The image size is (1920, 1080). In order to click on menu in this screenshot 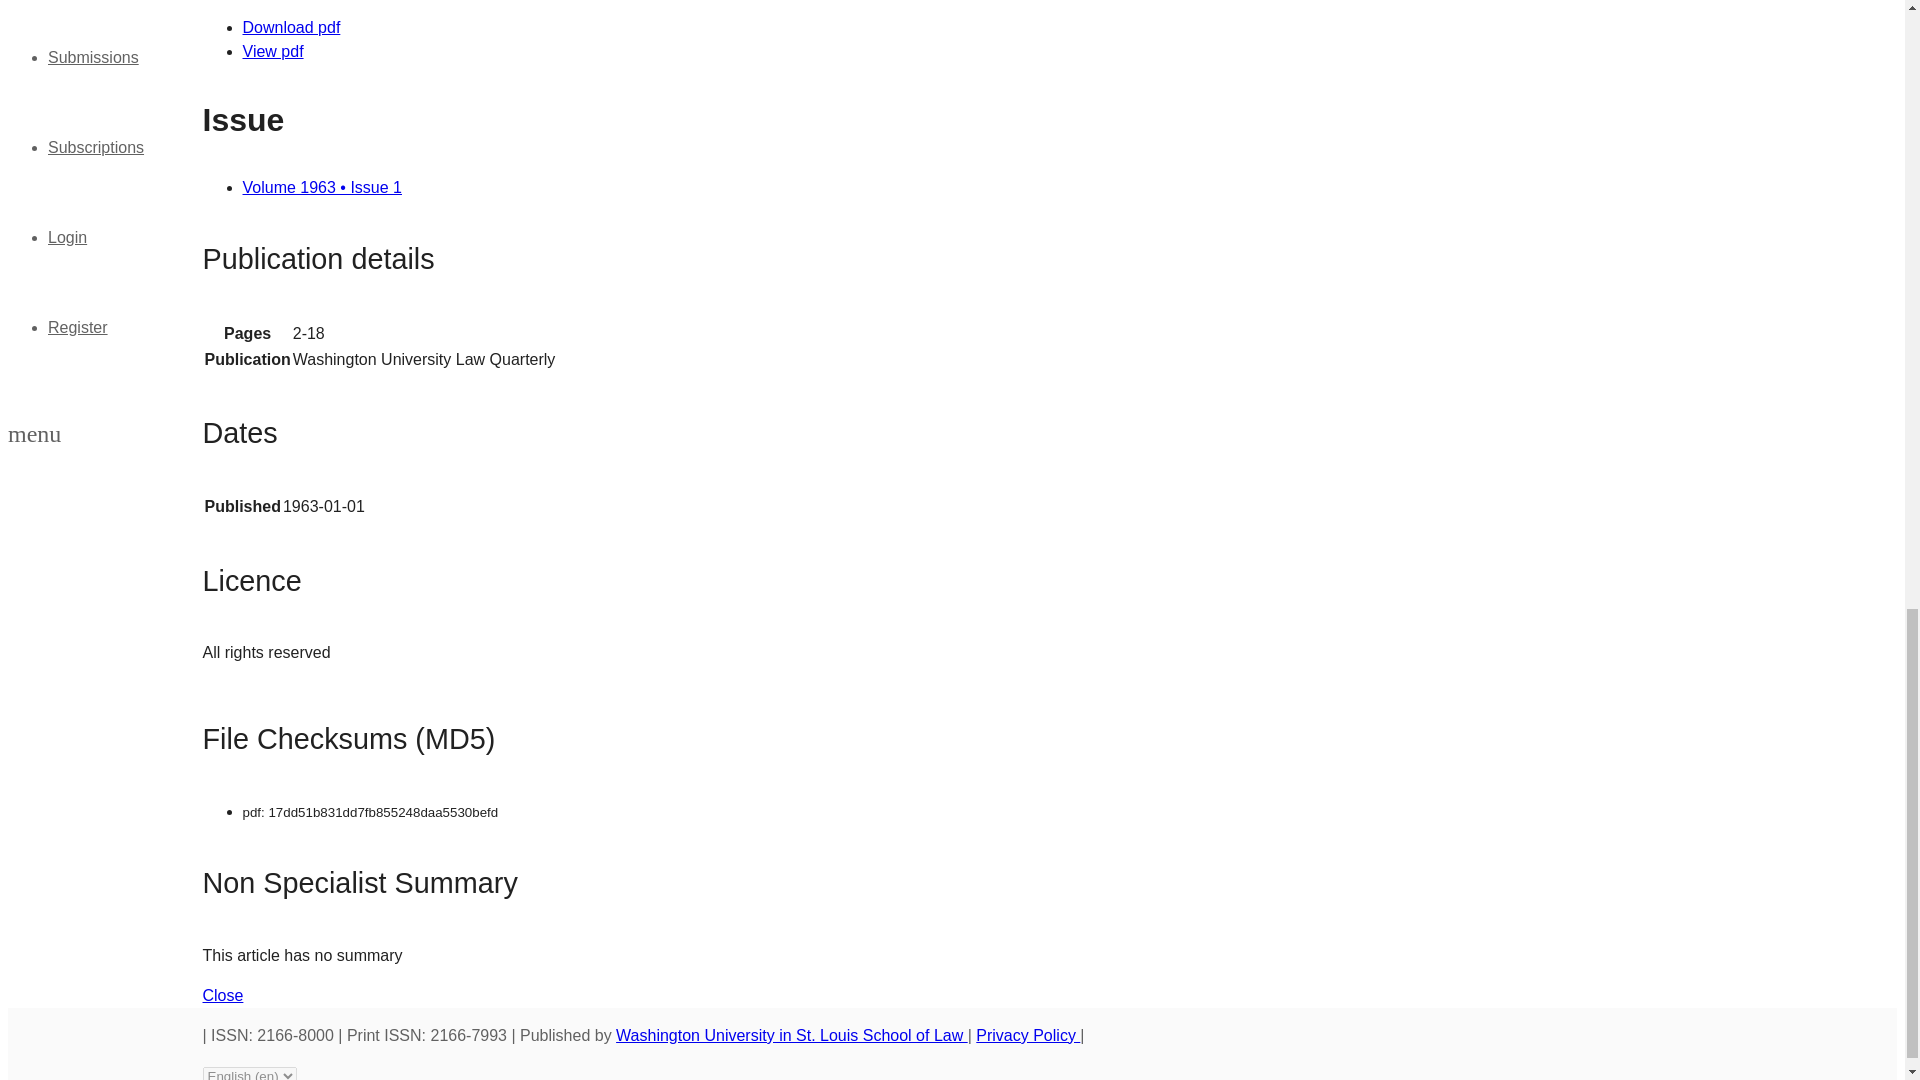, I will do `click(34, 436)`.